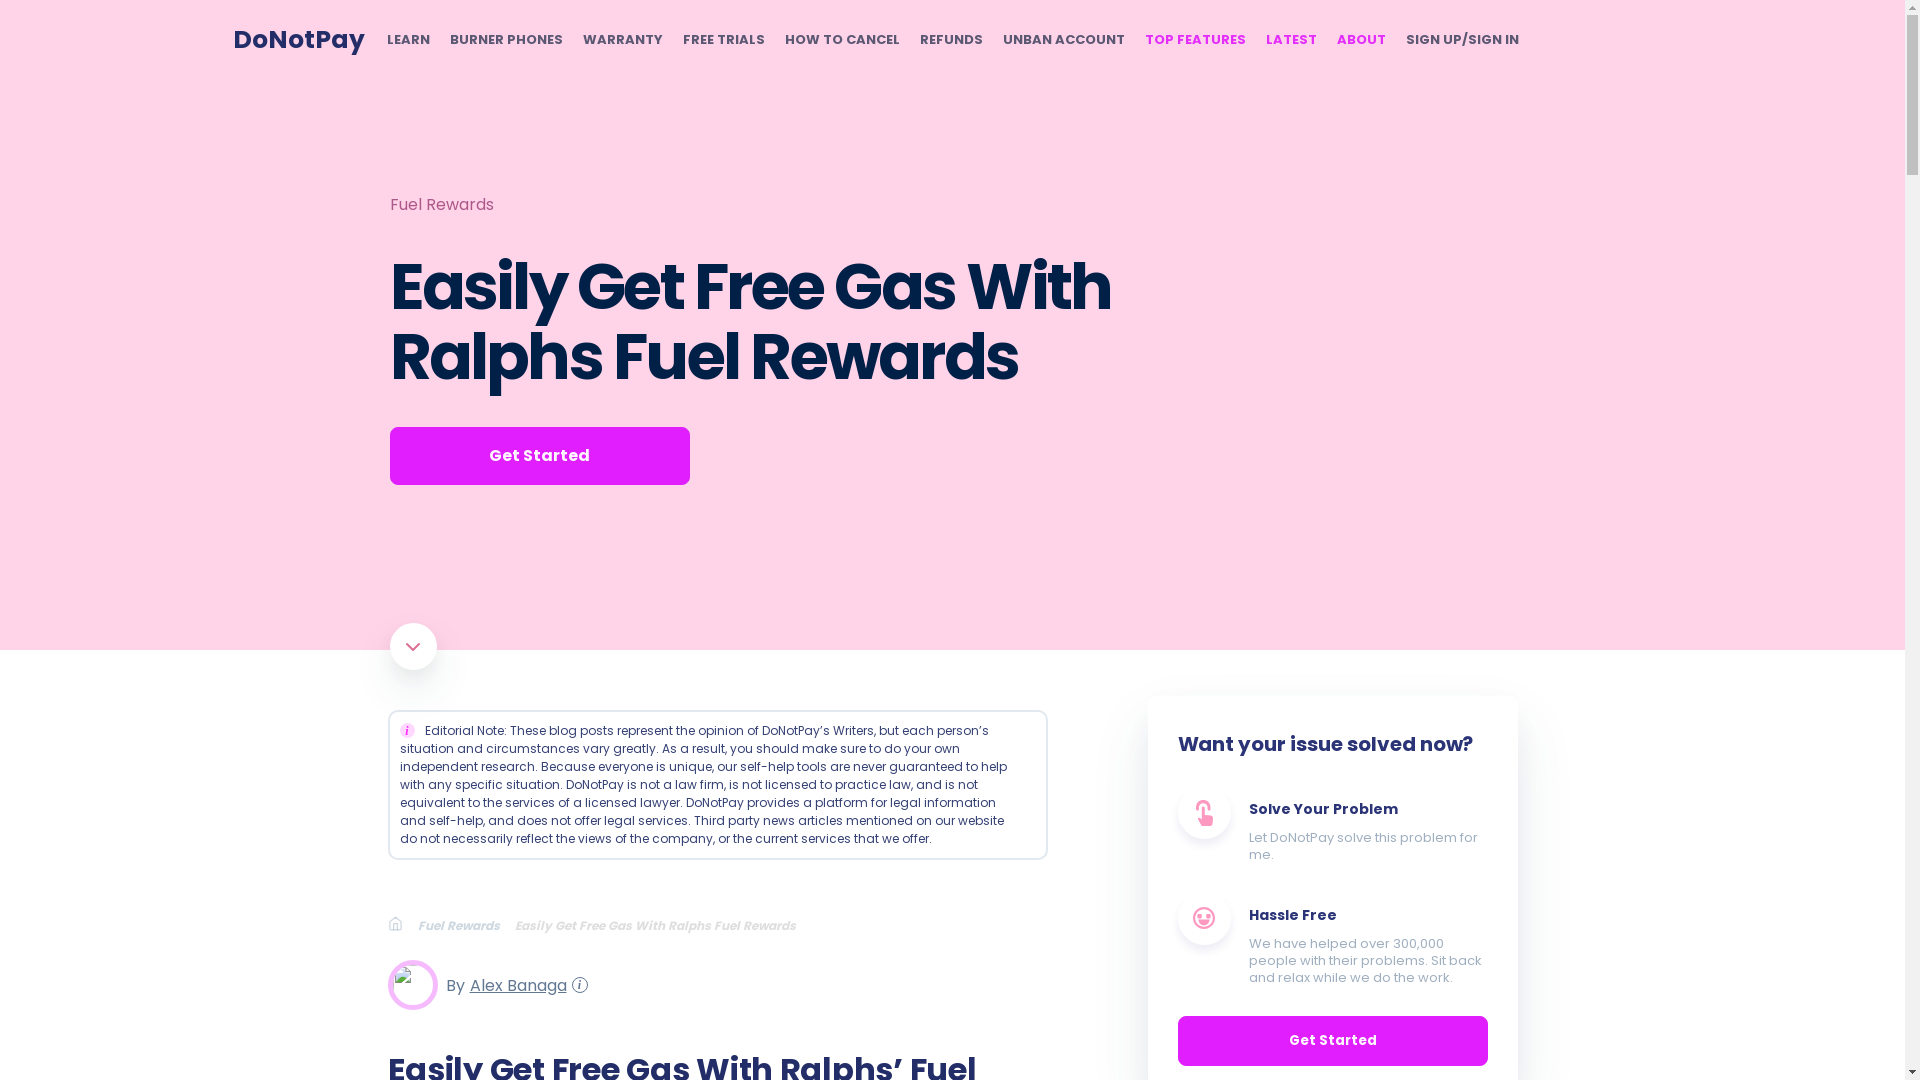 The width and height of the screenshot is (1920, 1080). What do you see at coordinates (441, 204) in the screenshot?
I see `Fuel Rewards` at bounding box center [441, 204].